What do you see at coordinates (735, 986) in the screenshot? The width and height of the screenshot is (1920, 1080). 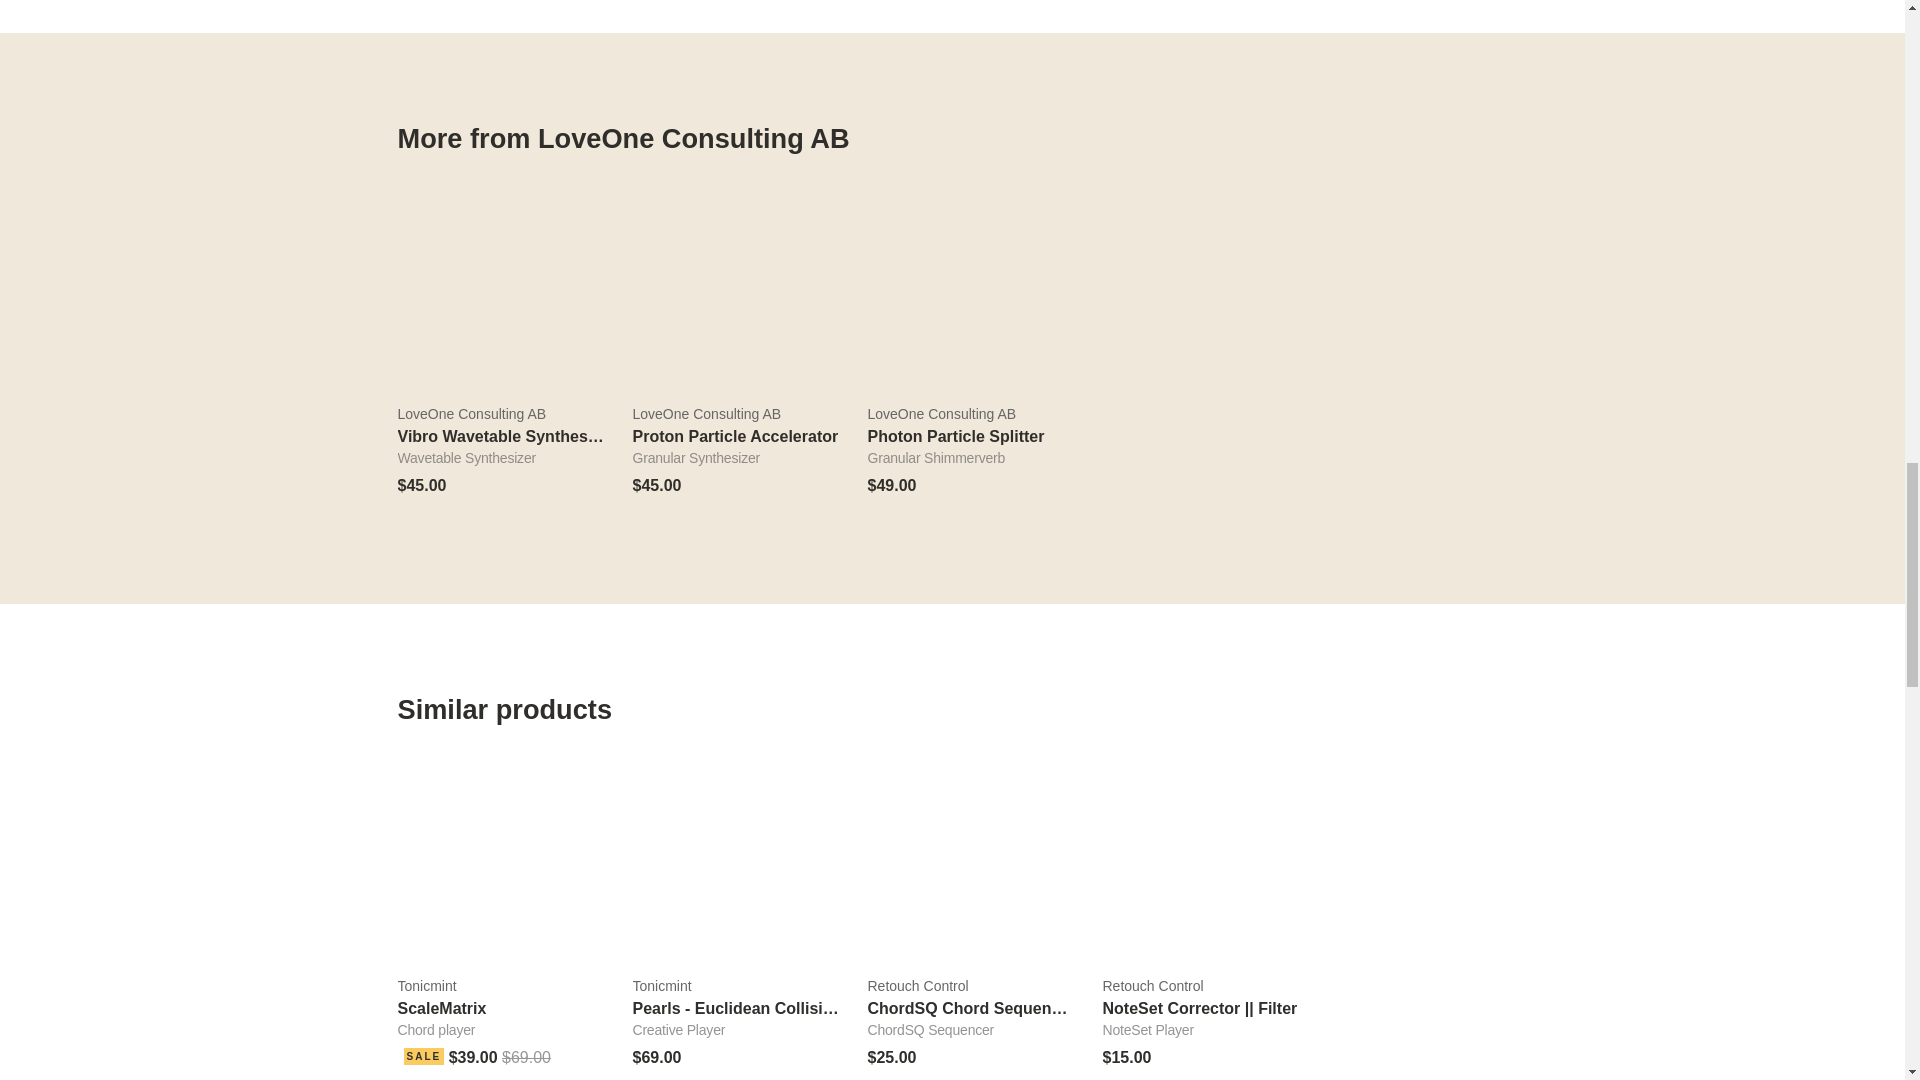 I see `Tonicmint` at bounding box center [735, 986].